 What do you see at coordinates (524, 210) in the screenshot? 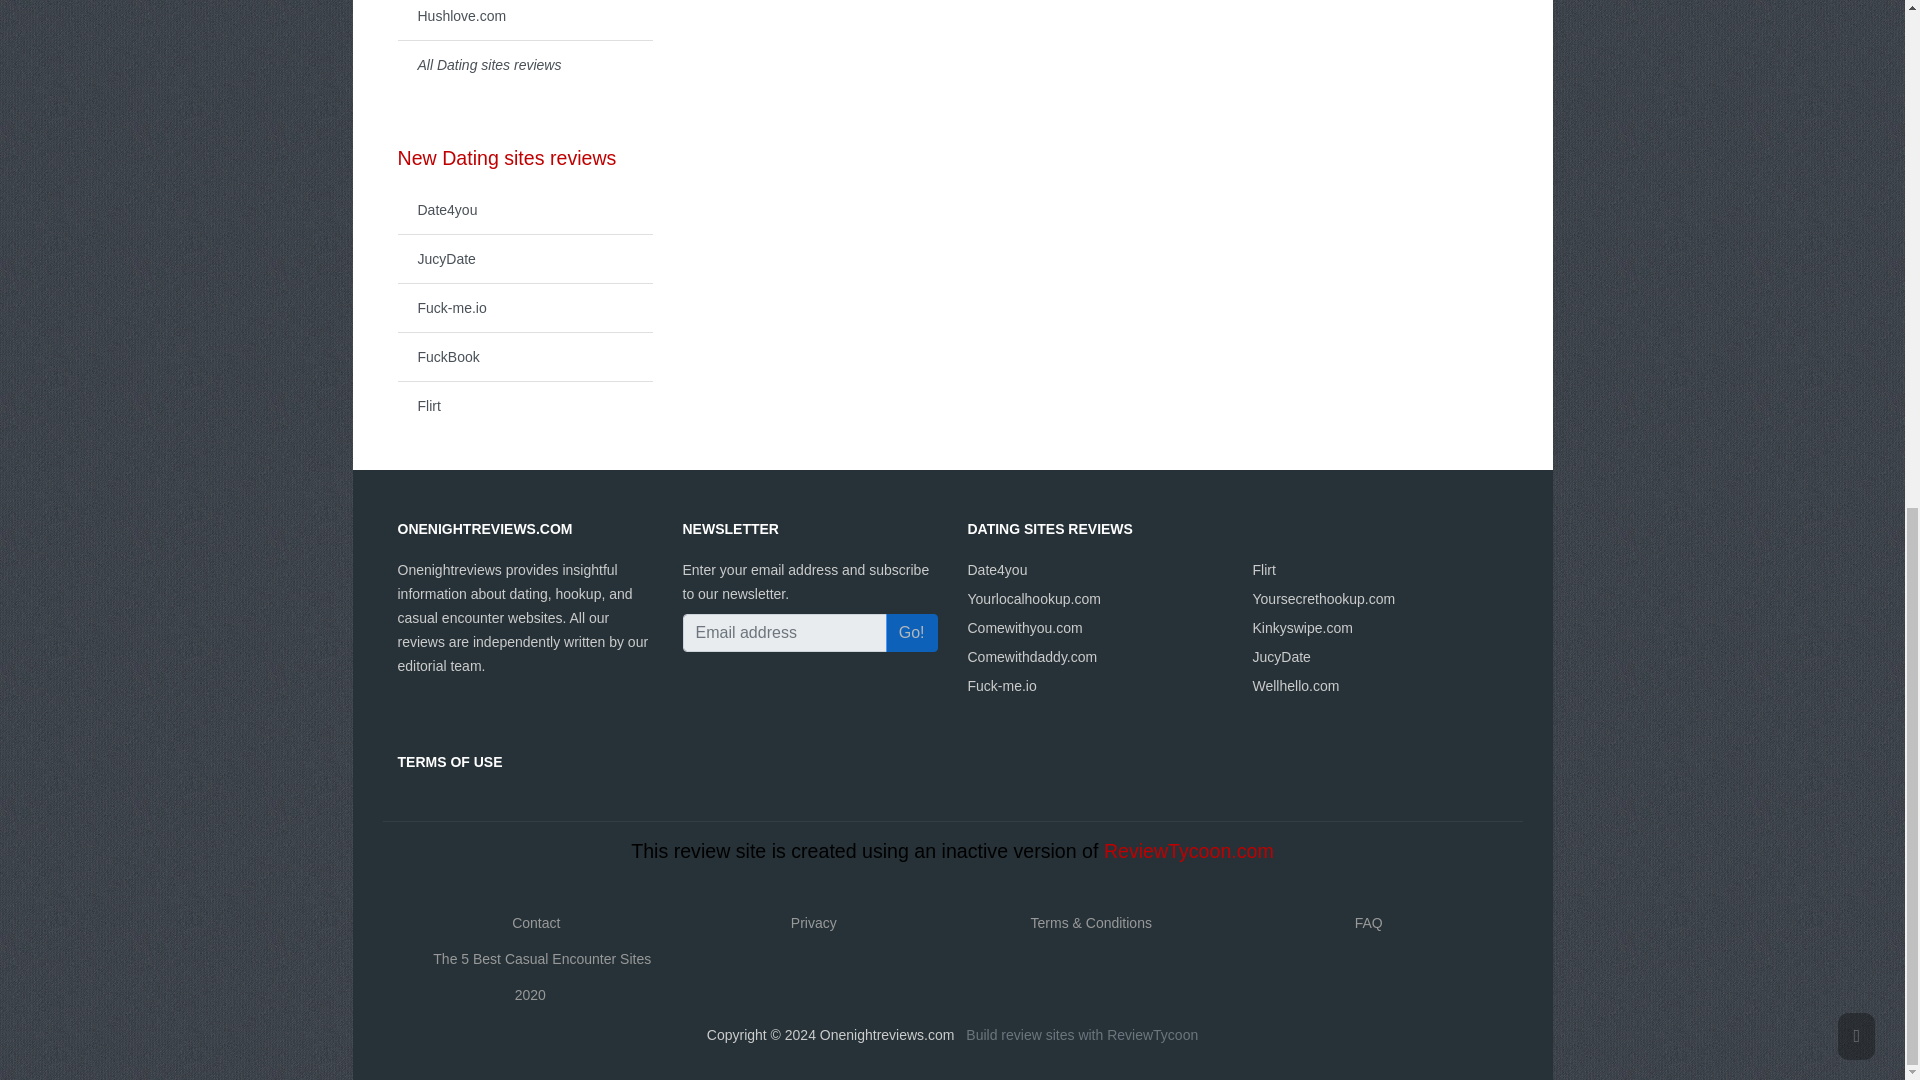
I see `Date4you` at bounding box center [524, 210].